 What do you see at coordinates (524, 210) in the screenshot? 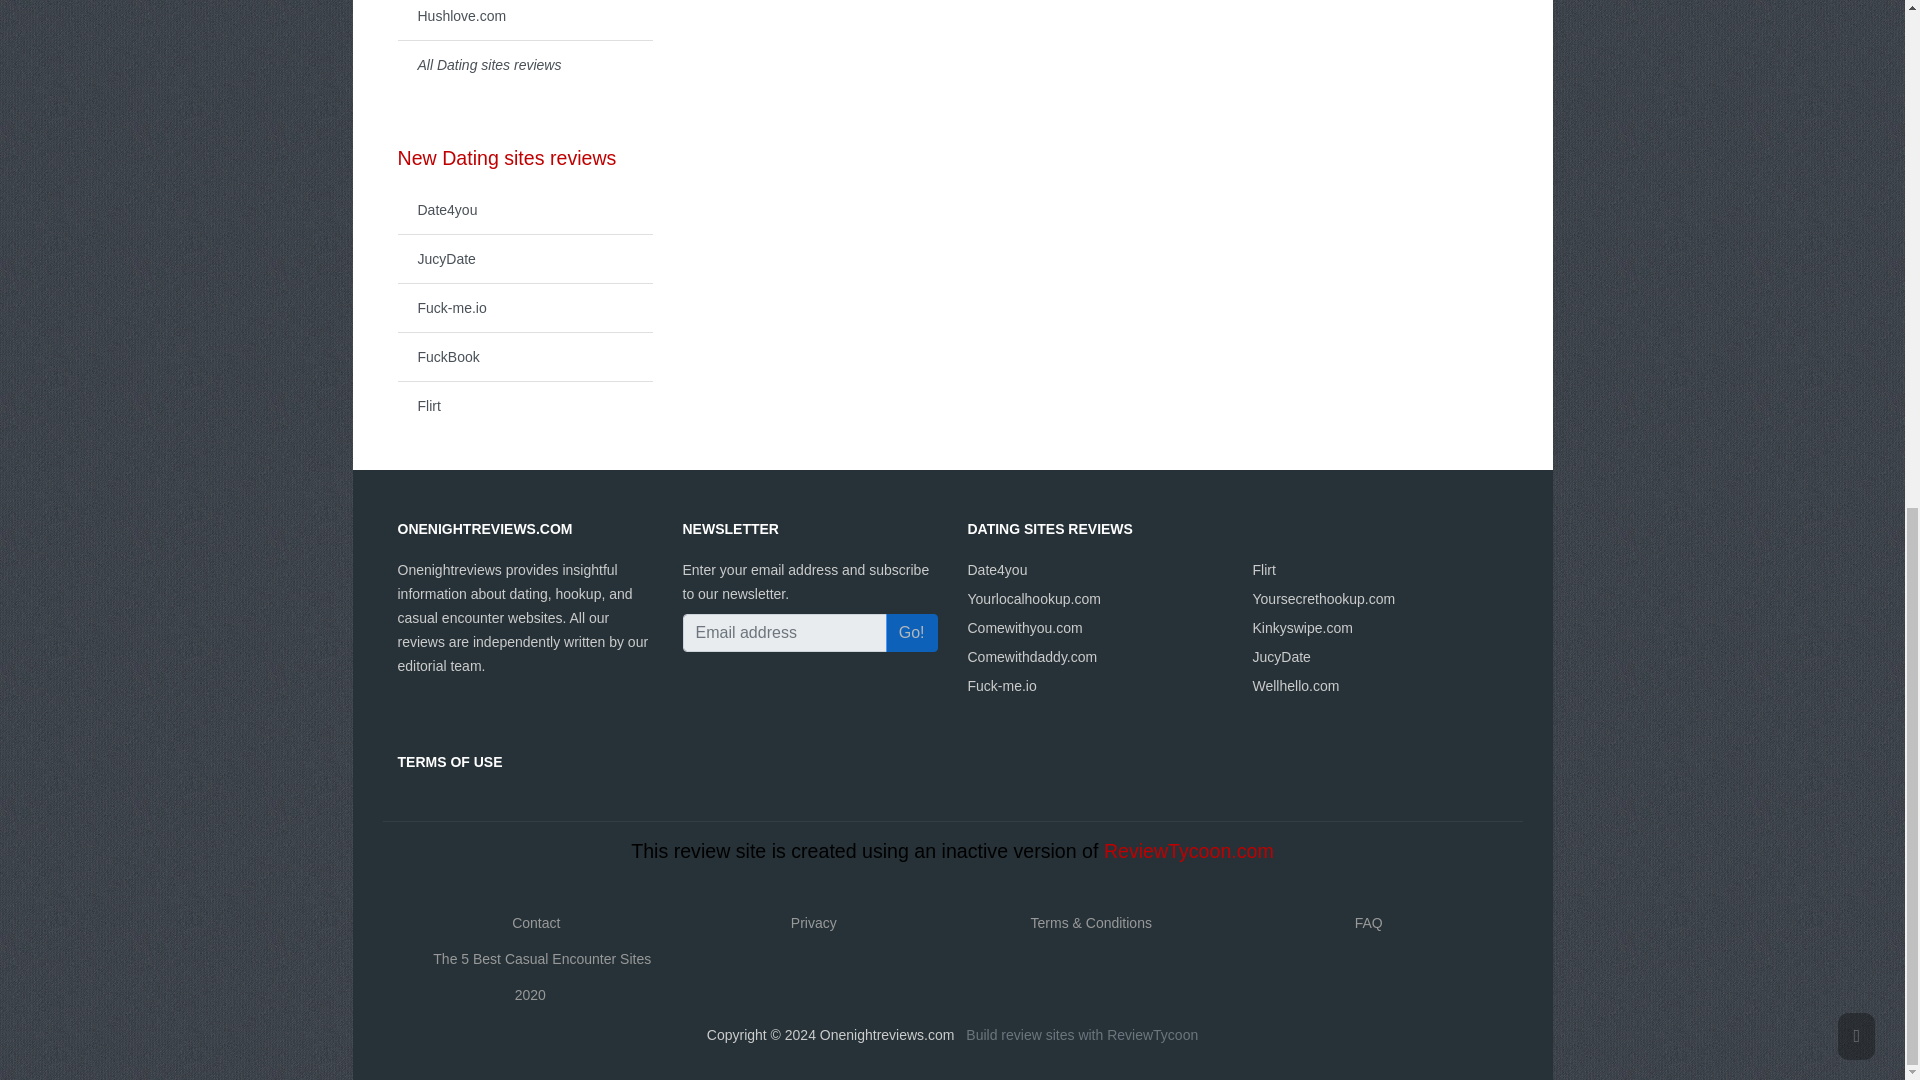
I see `Date4you` at bounding box center [524, 210].